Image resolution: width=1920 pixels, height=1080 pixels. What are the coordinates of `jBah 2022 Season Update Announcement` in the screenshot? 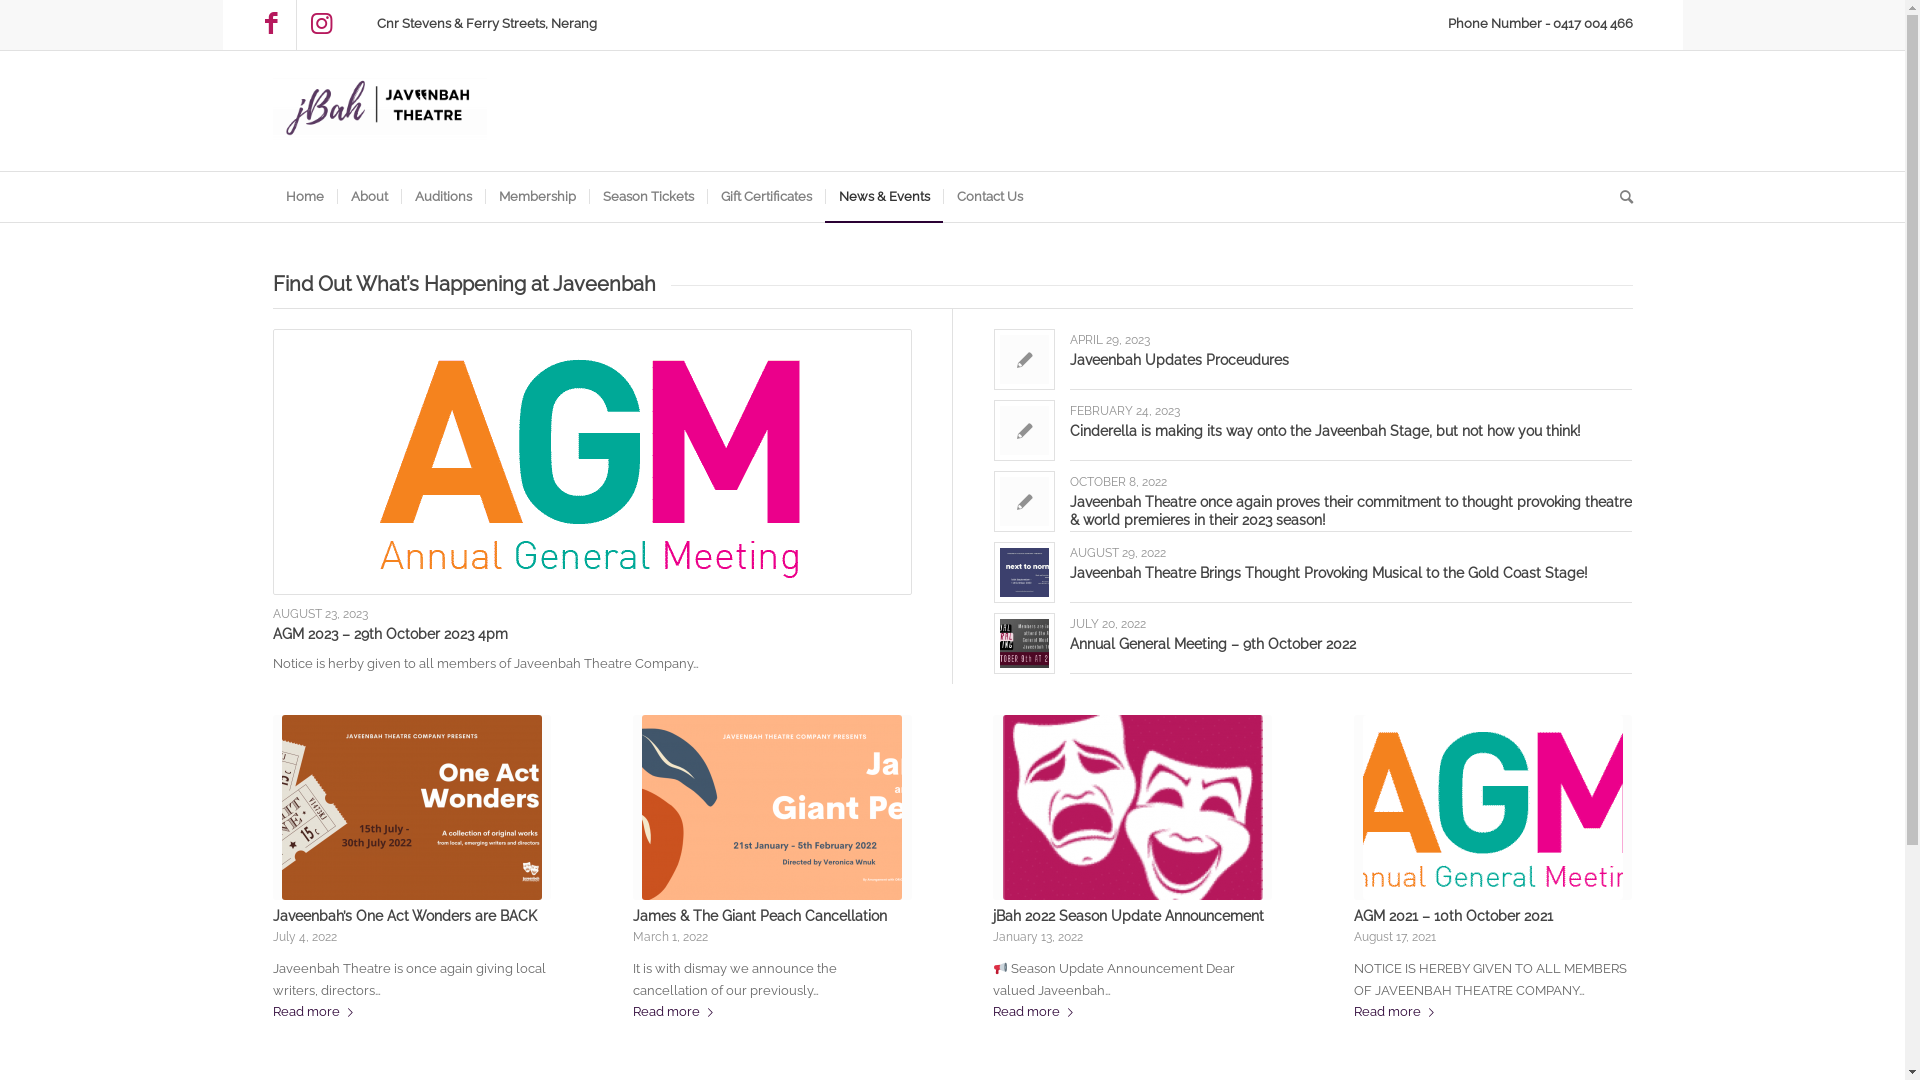 It's located at (1128, 916).